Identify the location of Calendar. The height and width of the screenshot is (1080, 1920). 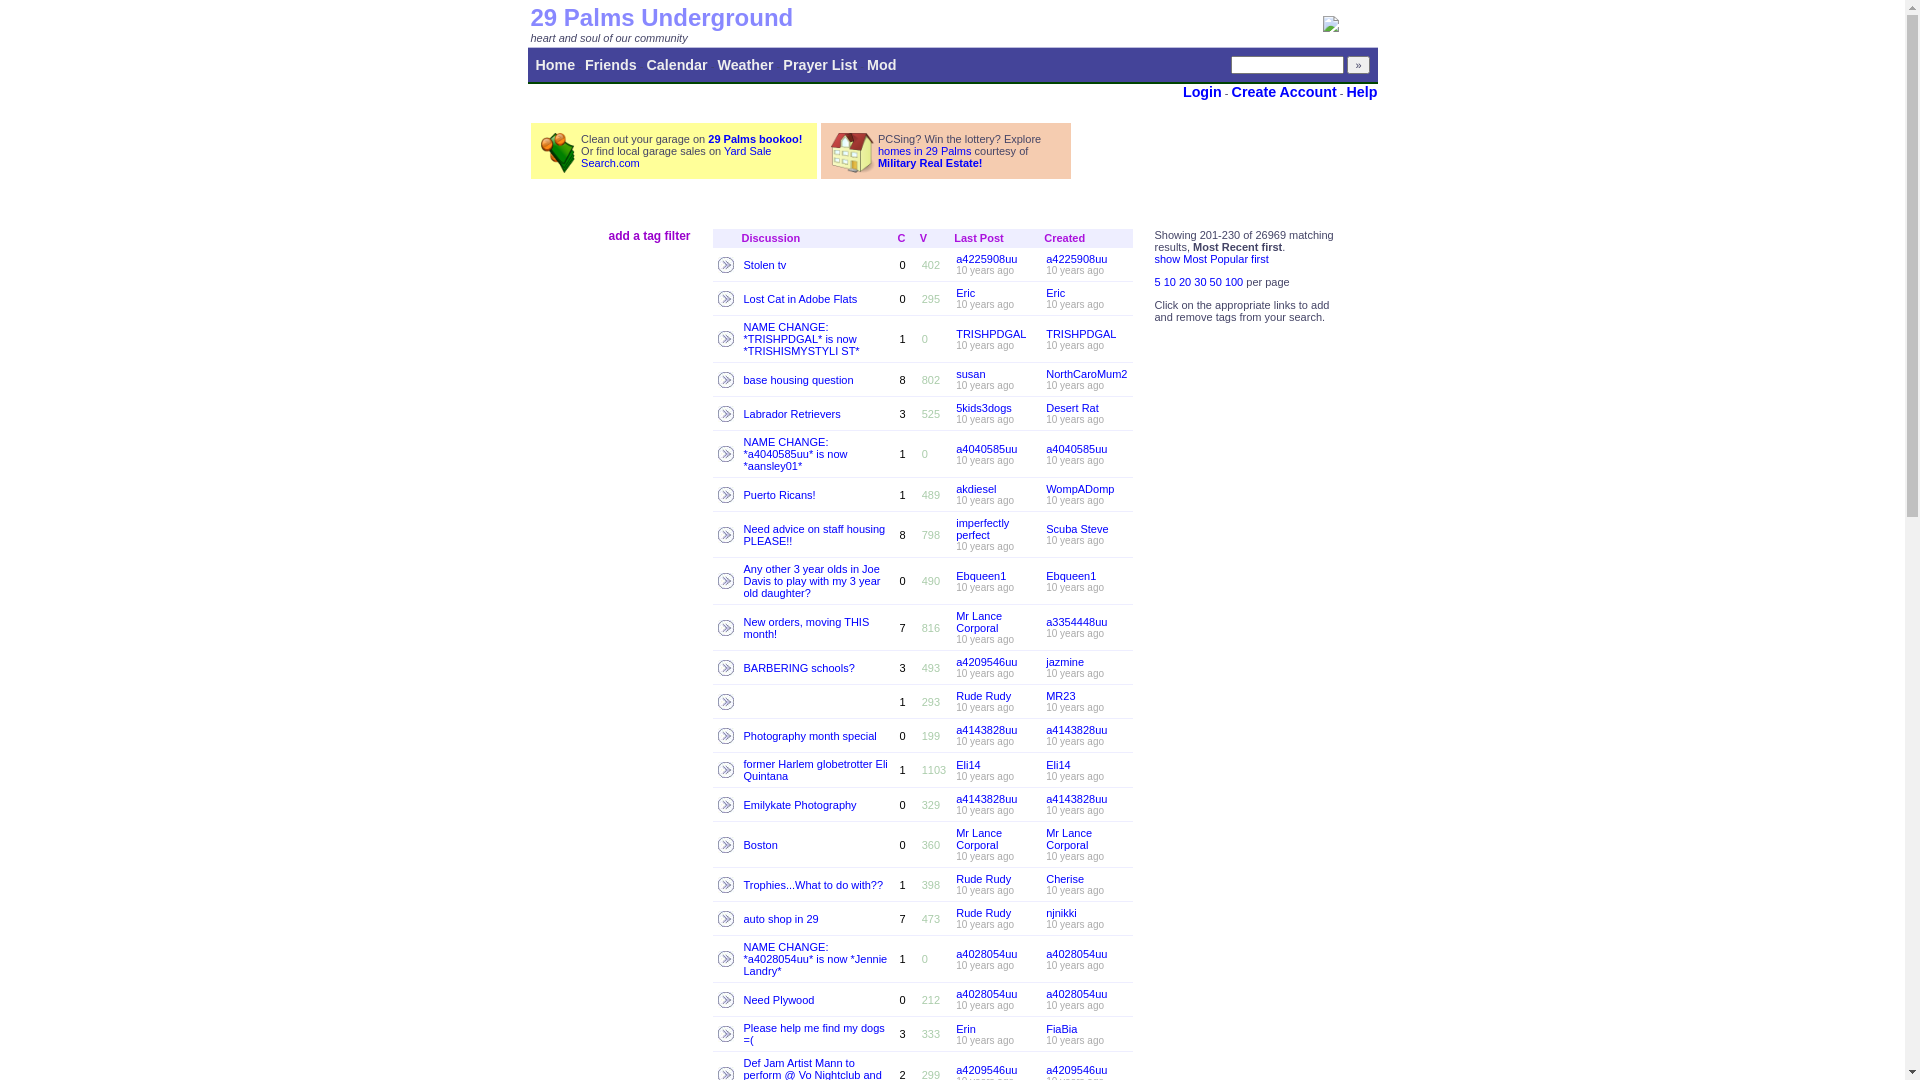
(676, 65).